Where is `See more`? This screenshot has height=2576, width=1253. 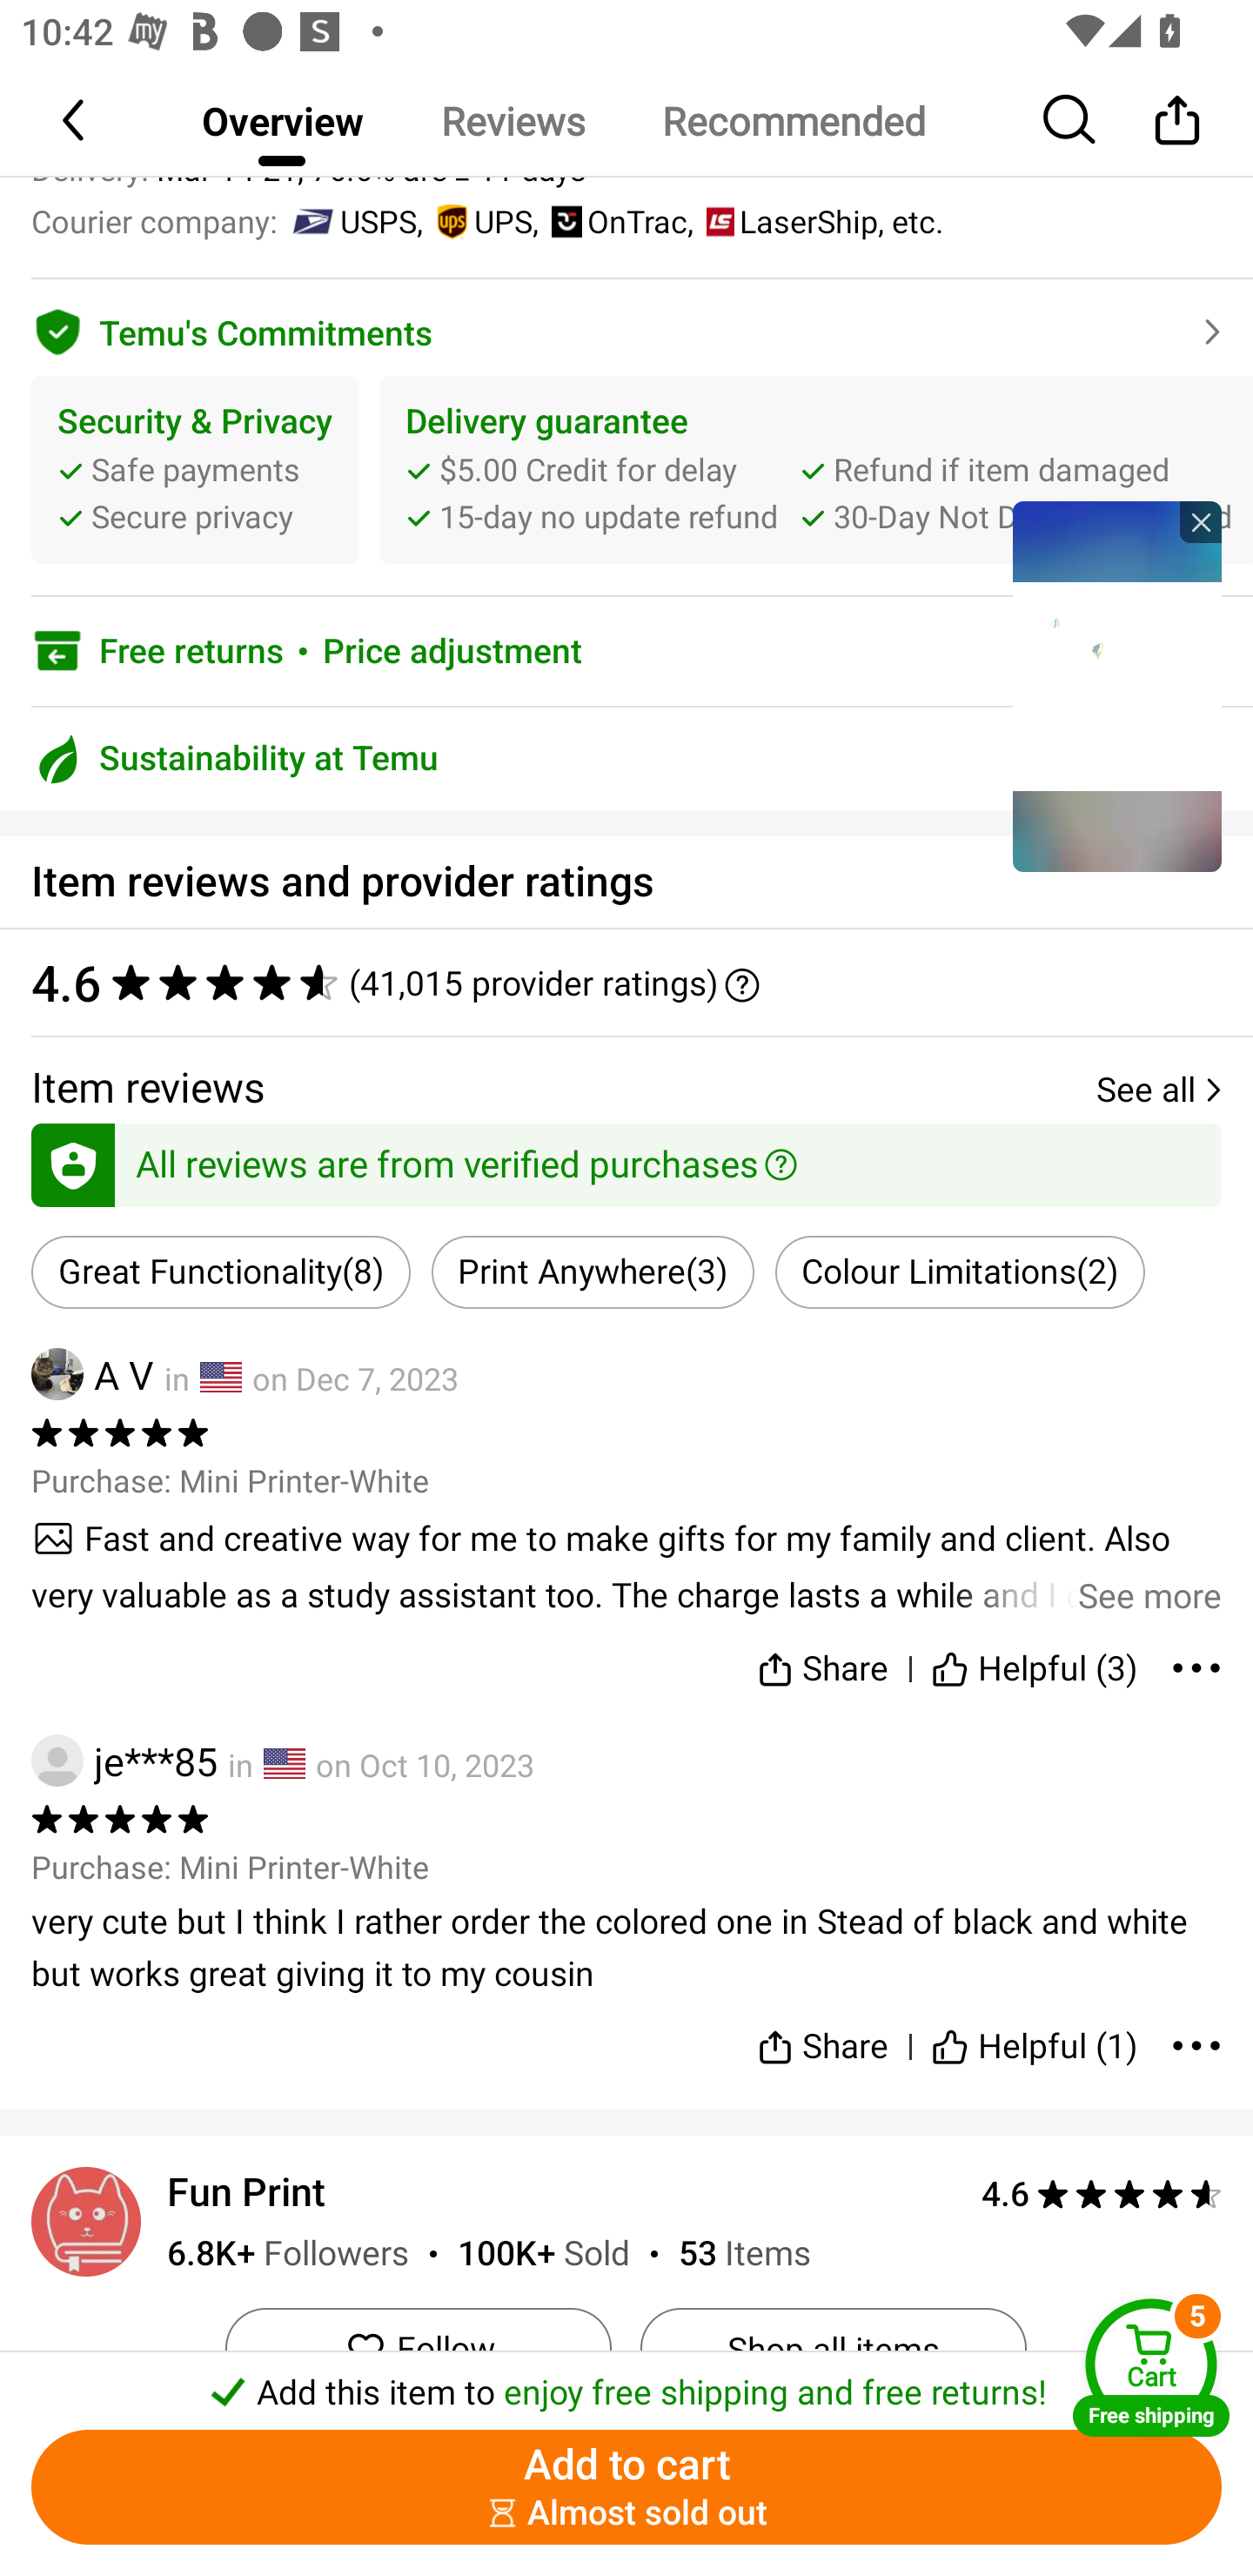 See more is located at coordinates (626, 1566).